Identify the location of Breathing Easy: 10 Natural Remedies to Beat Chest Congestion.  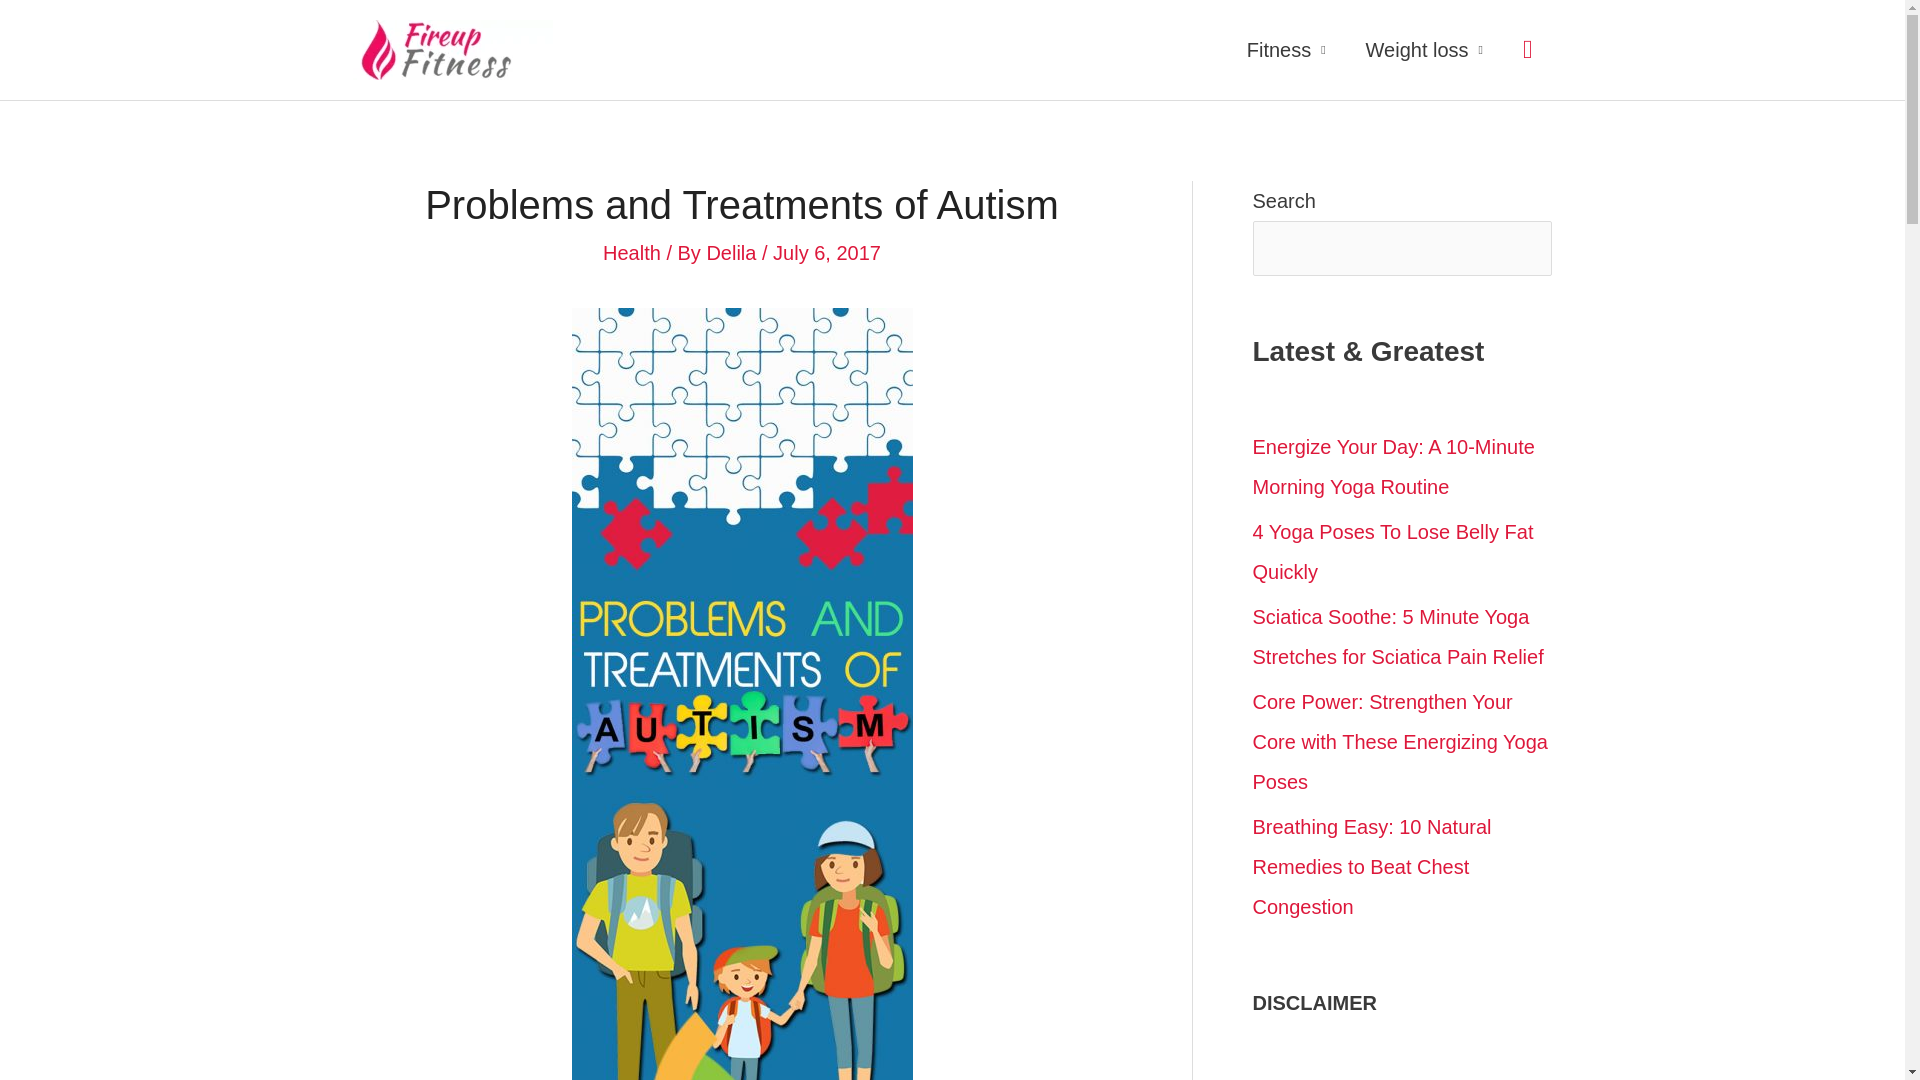
(1371, 867).